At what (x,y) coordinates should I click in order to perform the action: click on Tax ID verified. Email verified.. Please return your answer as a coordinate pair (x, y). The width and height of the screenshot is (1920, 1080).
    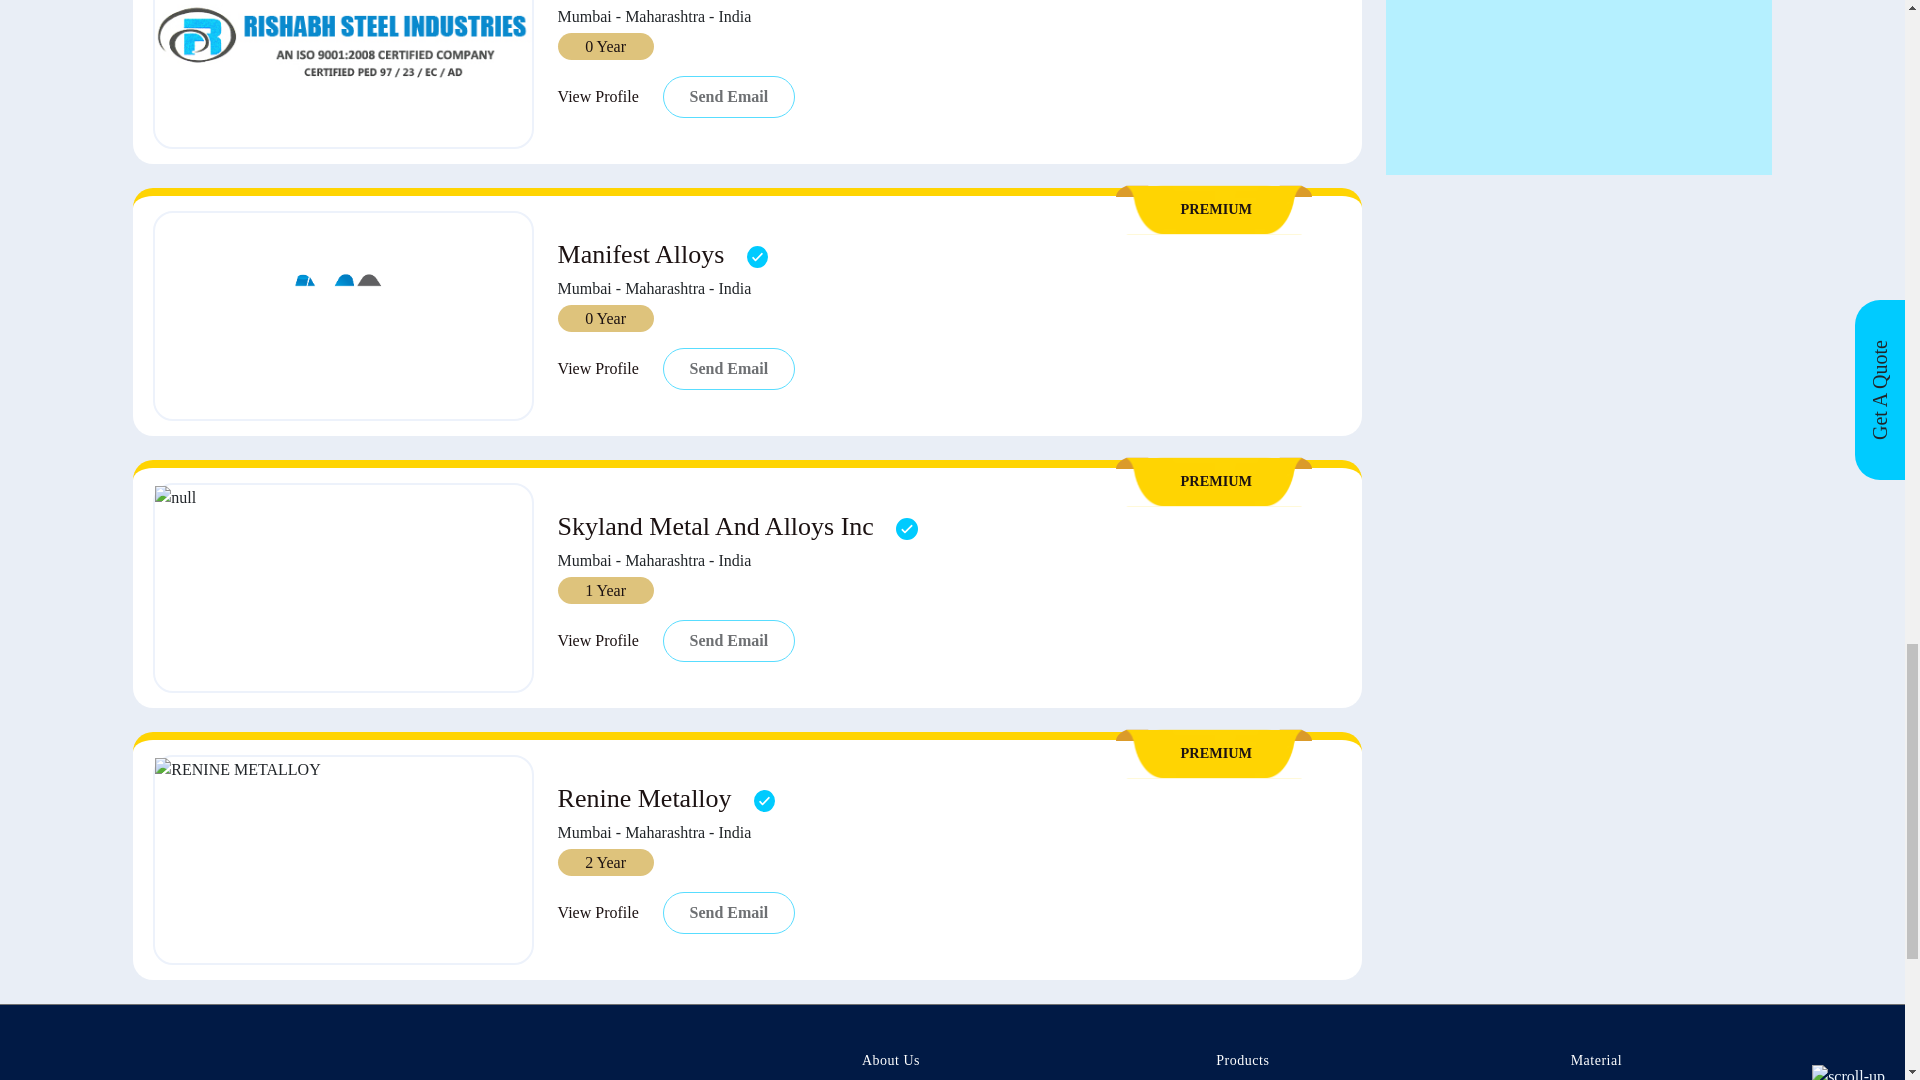
    Looking at the image, I should click on (757, 256).